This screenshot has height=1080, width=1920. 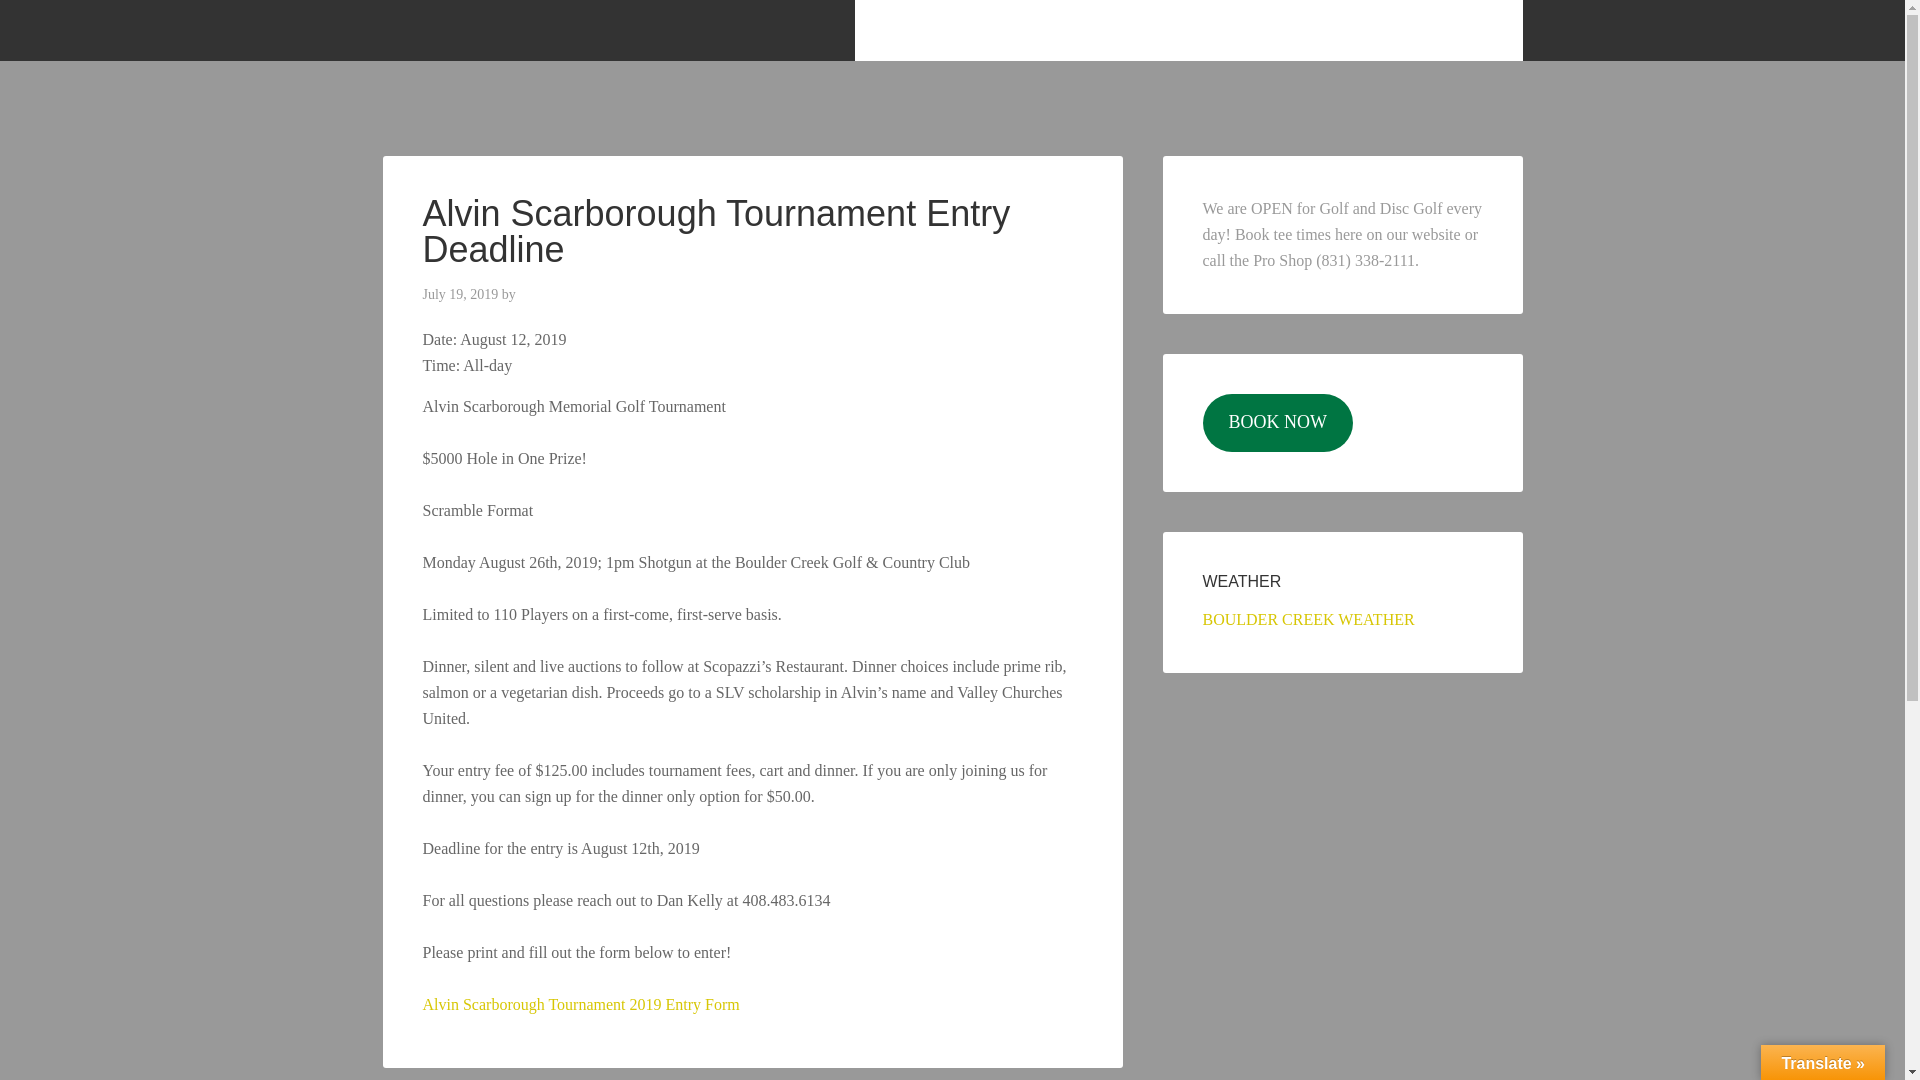 I want to click on BOULDER CREEK WEATHER, so click(x=1307, y=619).